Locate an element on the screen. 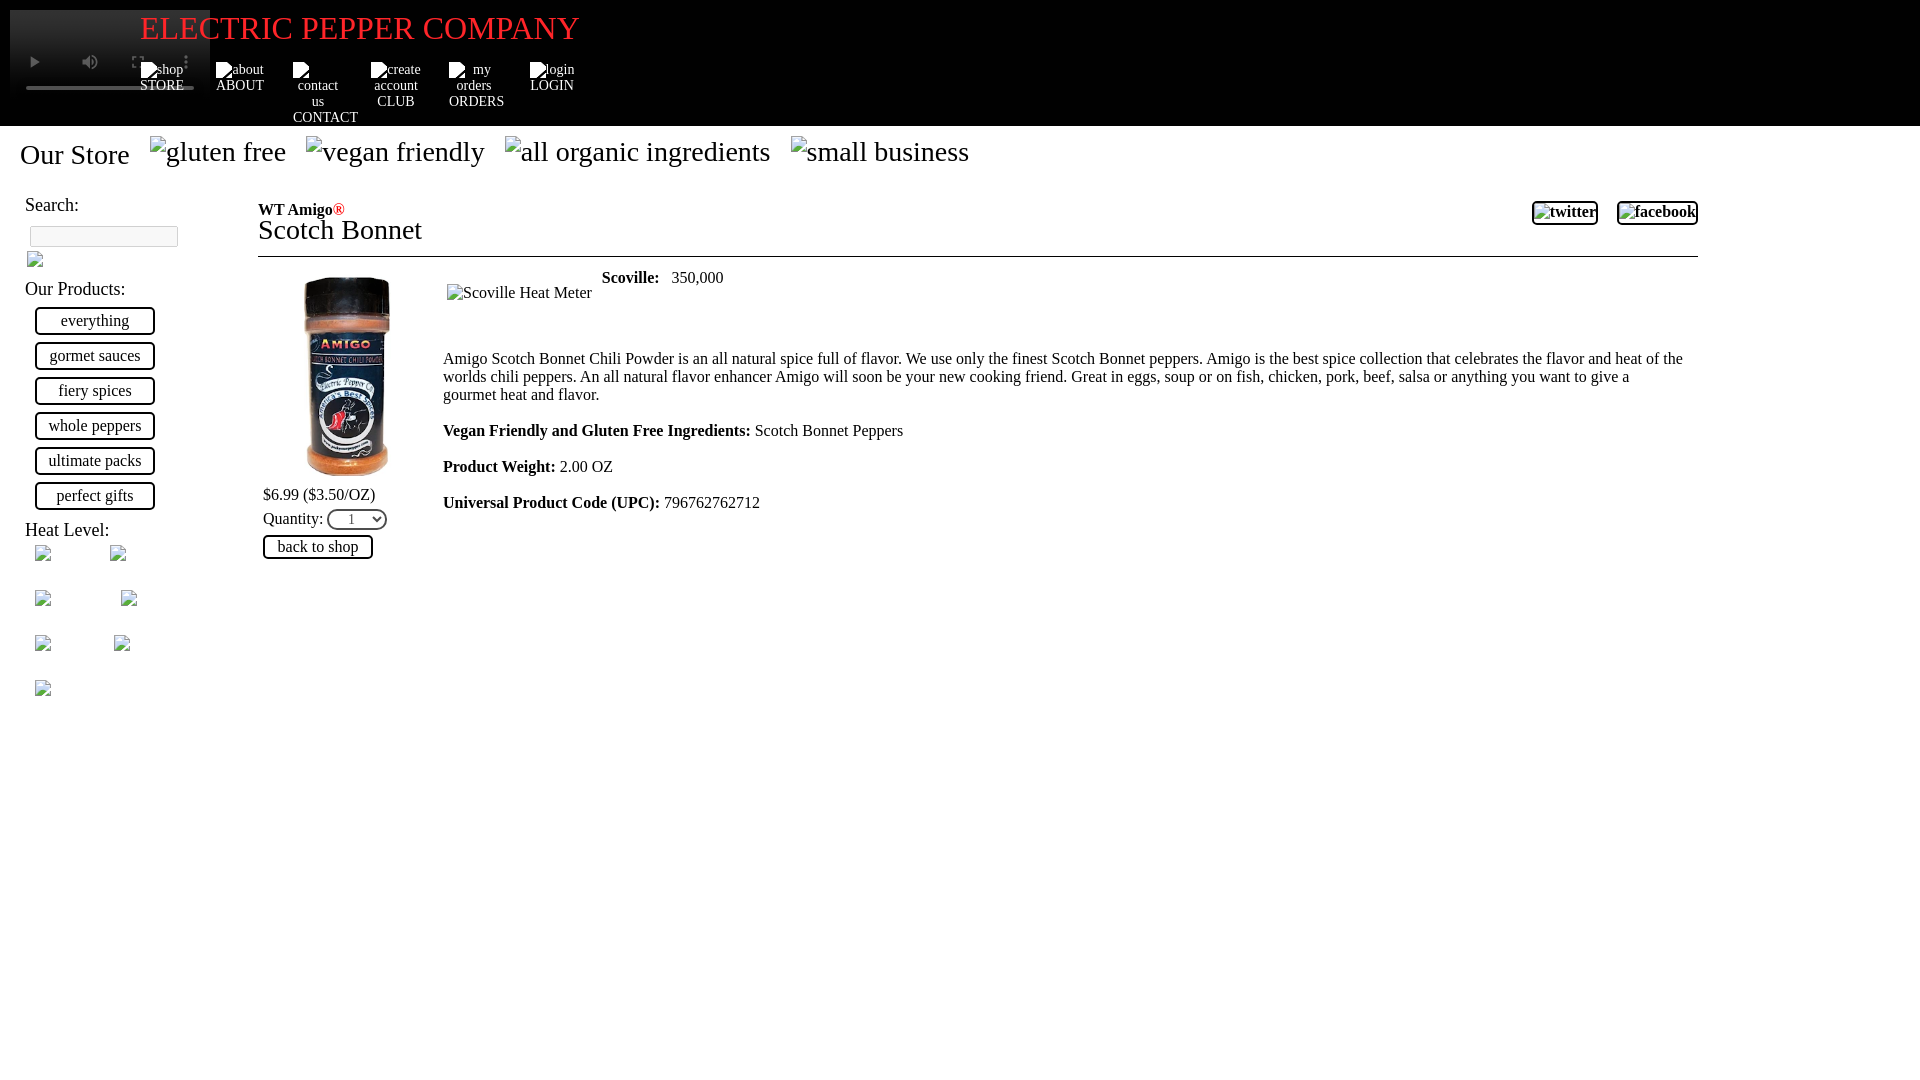  CLUB is located at coordinates (390, 78).